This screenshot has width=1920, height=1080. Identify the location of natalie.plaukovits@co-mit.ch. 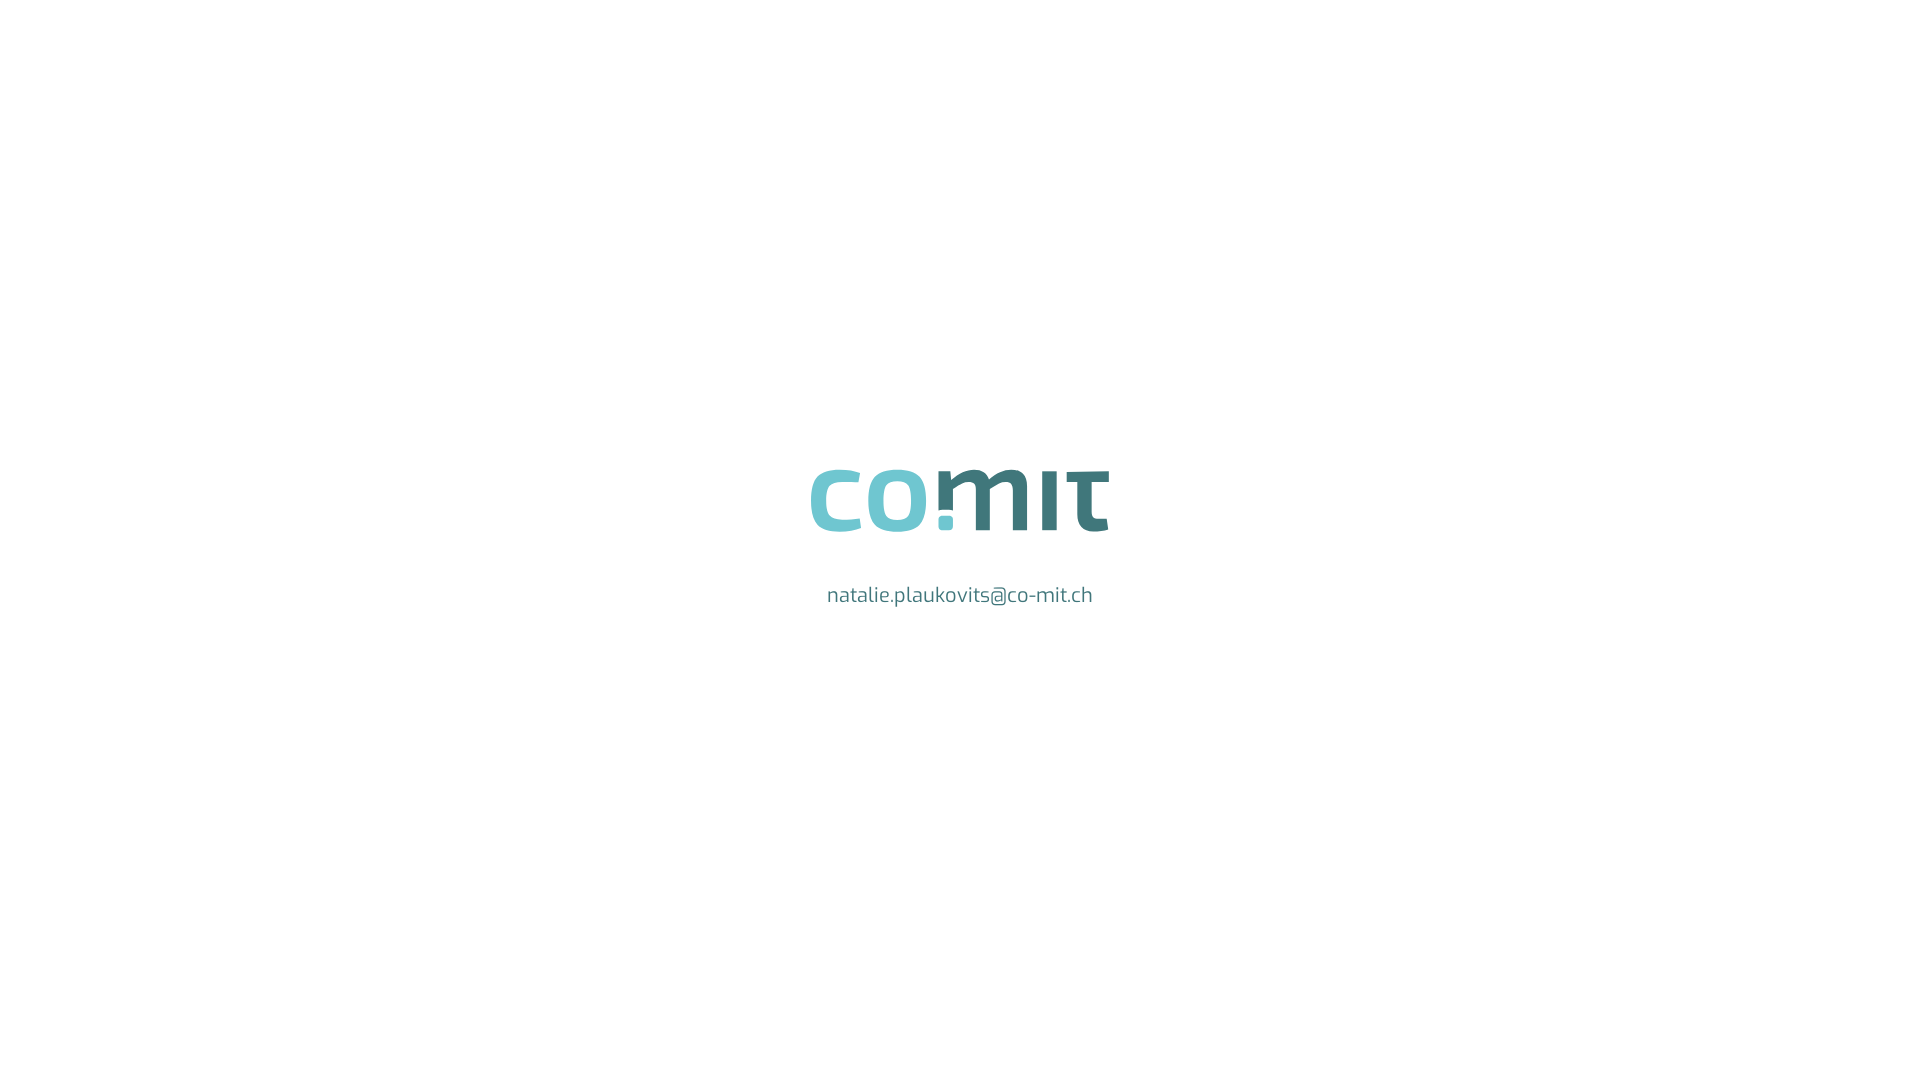
(960, 596).